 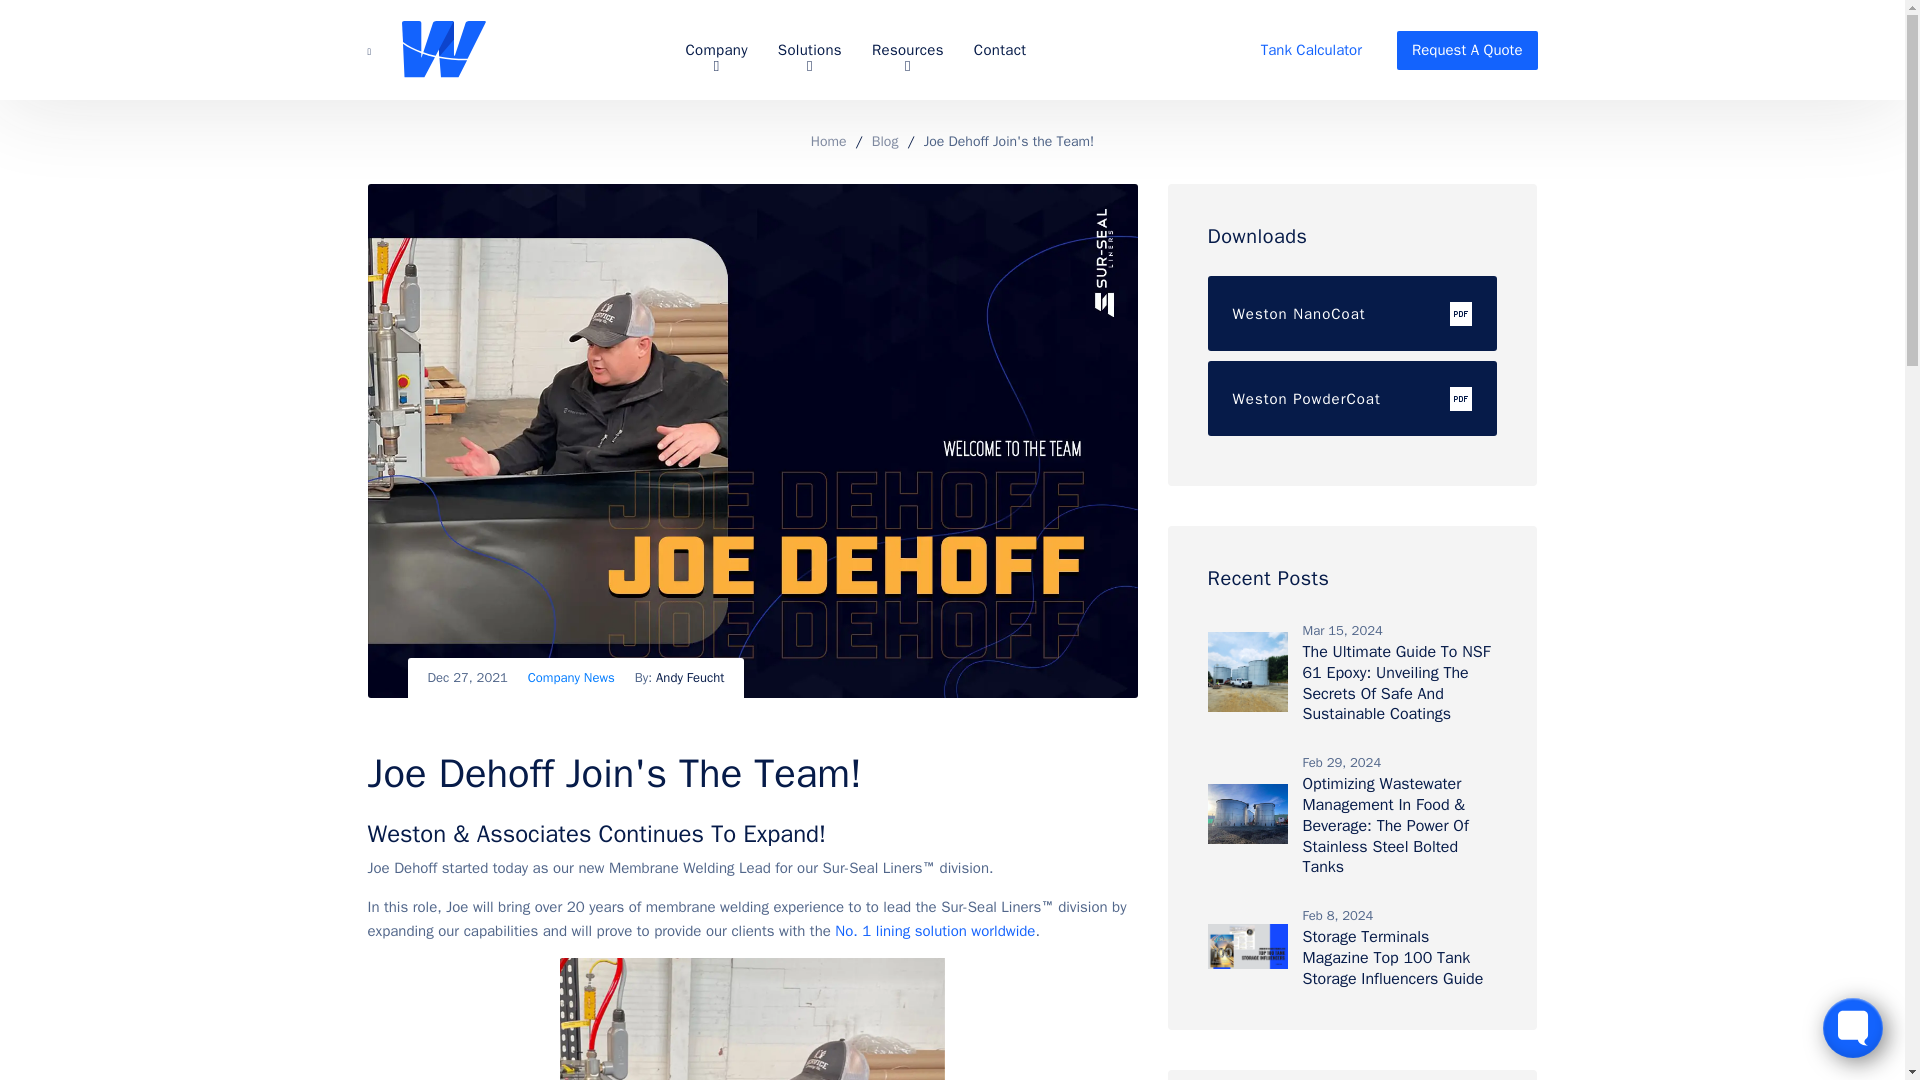 What do you see at coordinates (934, 930) in the screenshot?
I see `No. 1 lining solution worldwide` at bounding box center [934, 930].